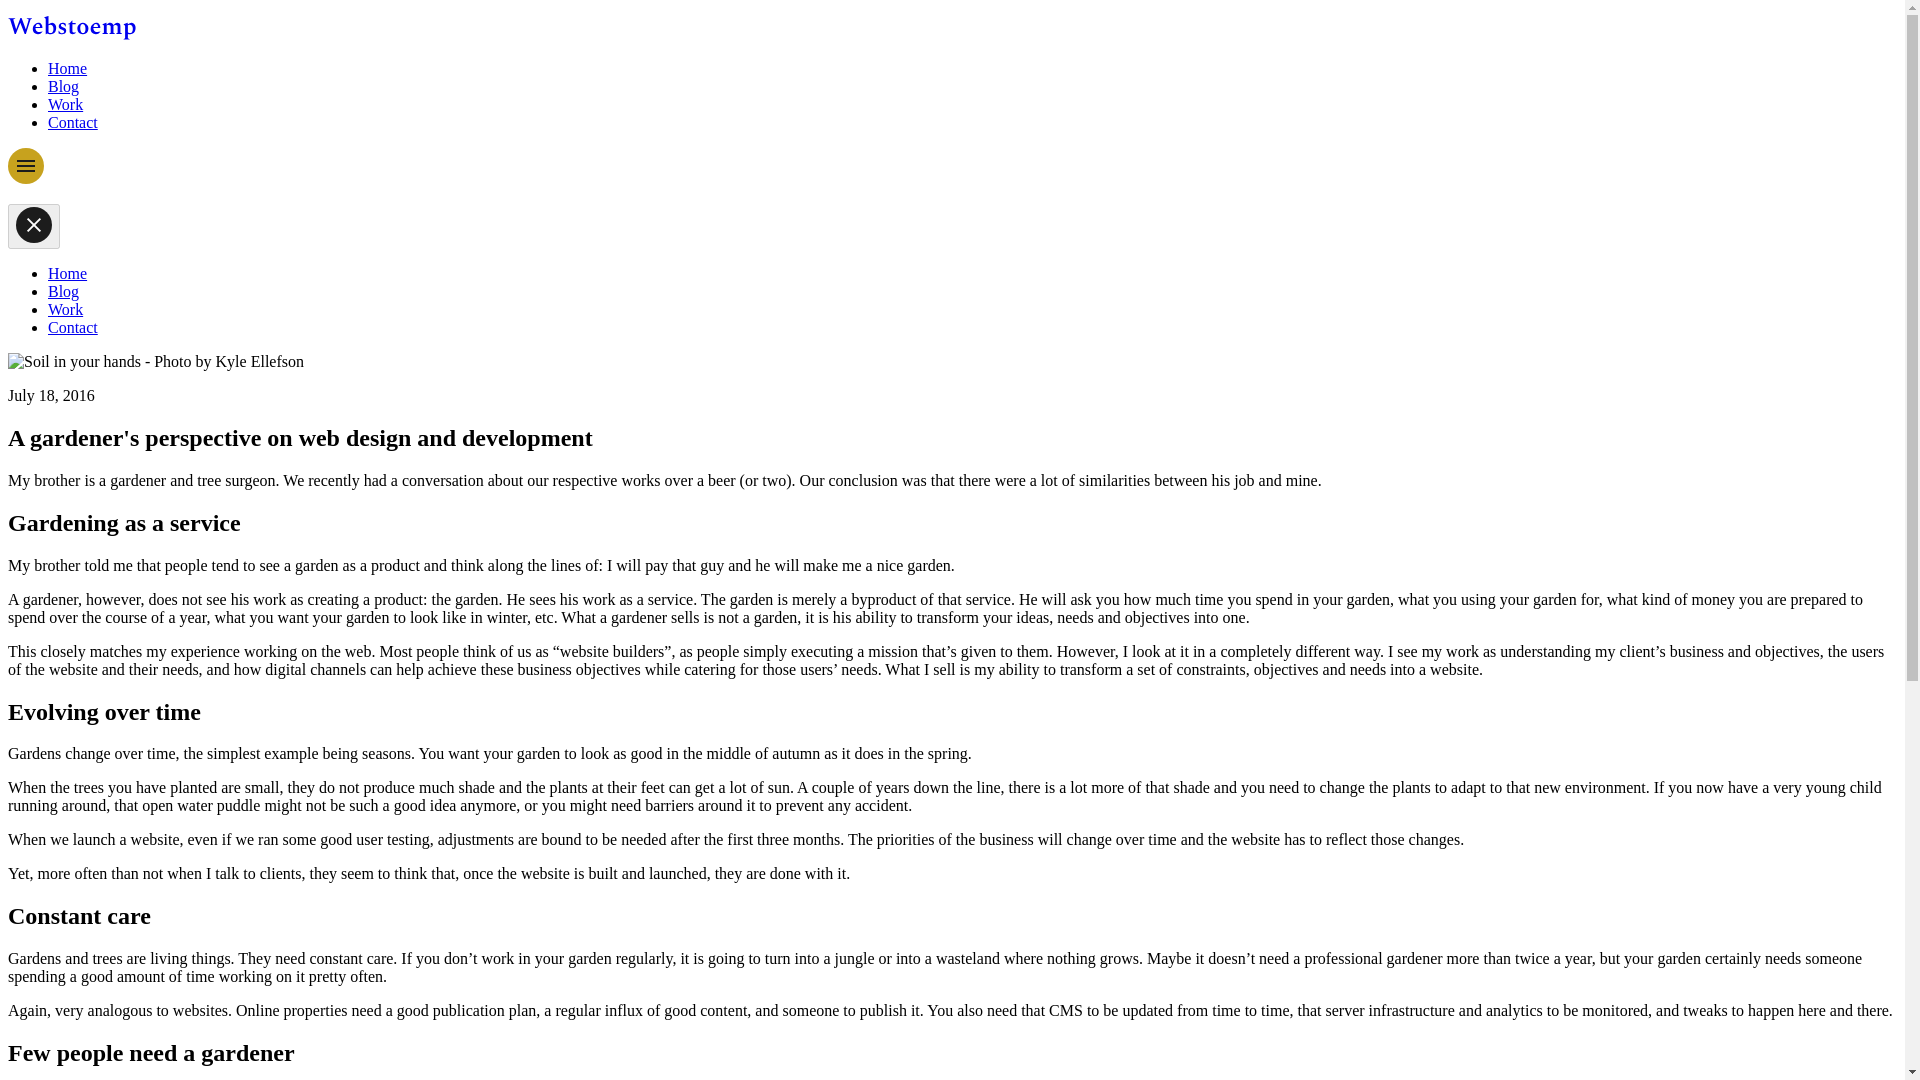 Image resolution: width=1920 pixels, height=1080 pixels. I want to click on Contact, so click(72, 122).